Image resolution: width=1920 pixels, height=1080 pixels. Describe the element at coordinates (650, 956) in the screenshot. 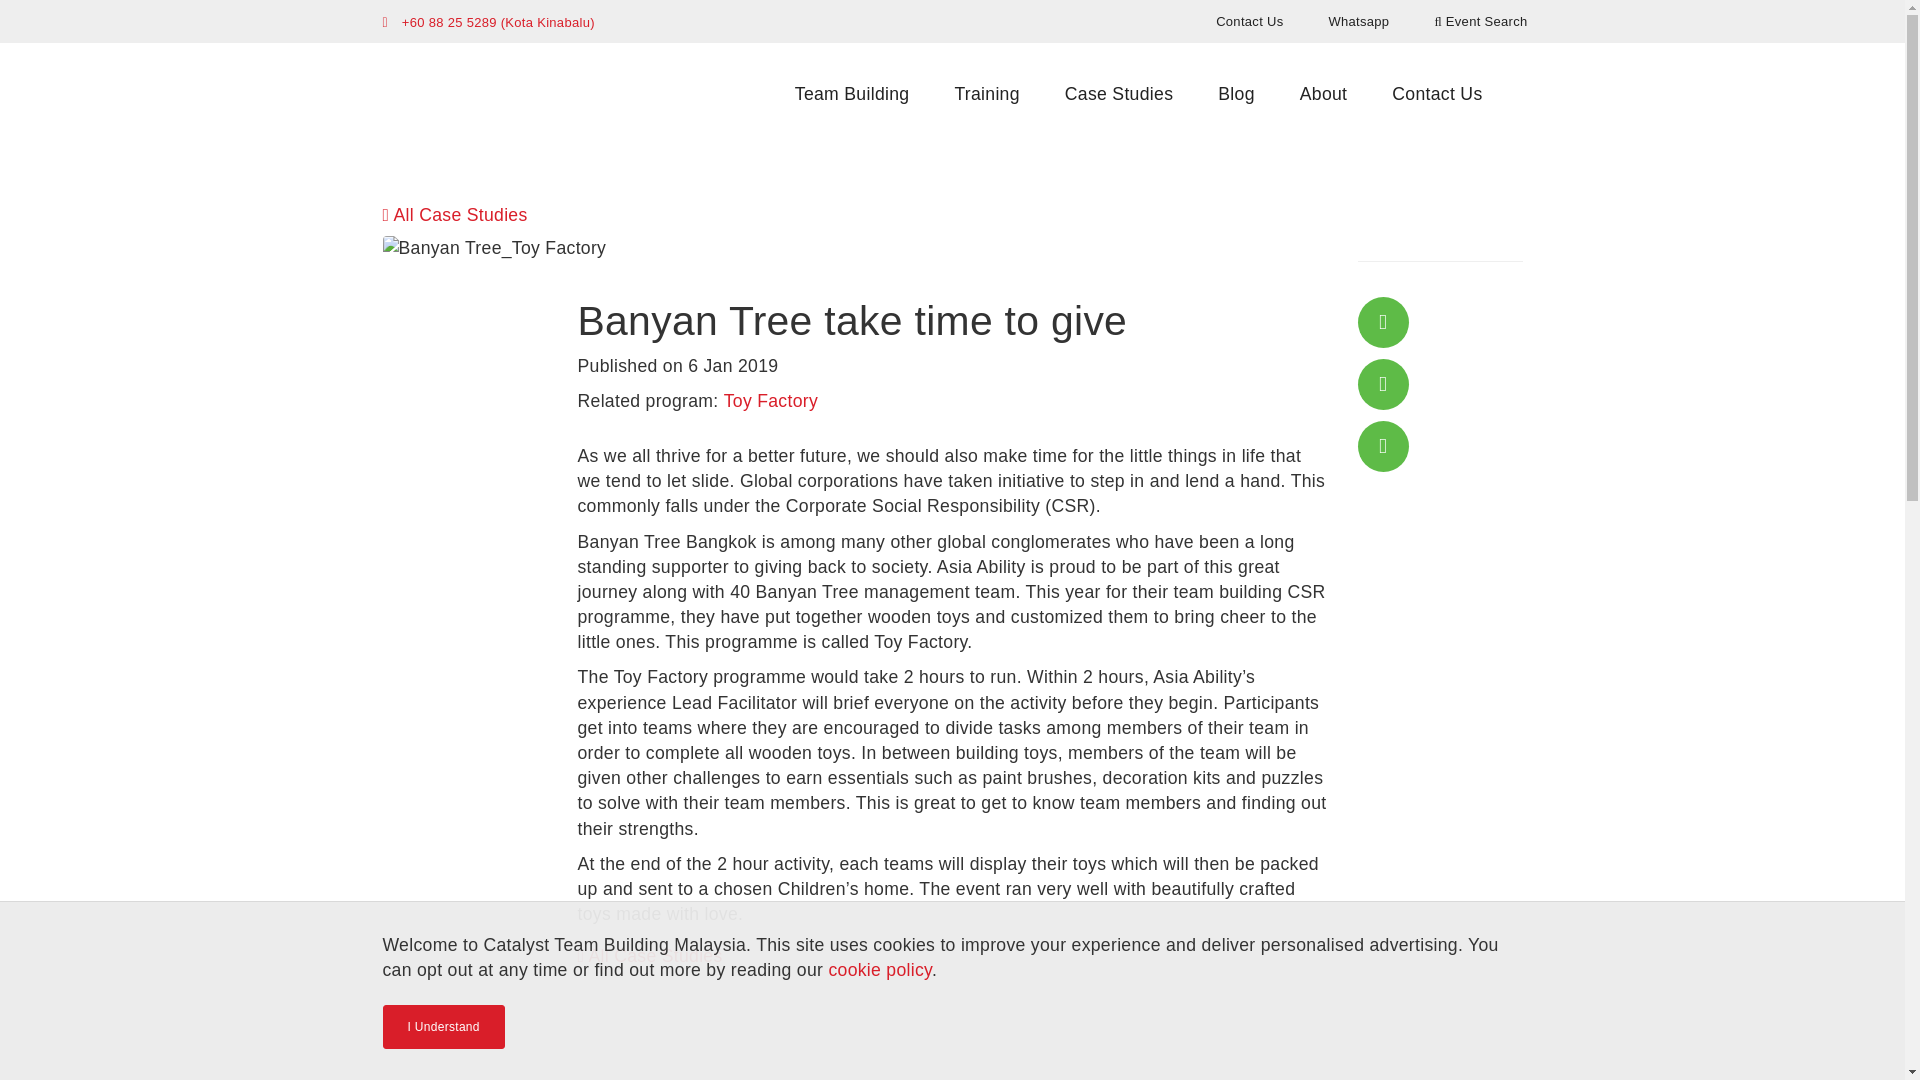

I see `All Case Studies` at that location.